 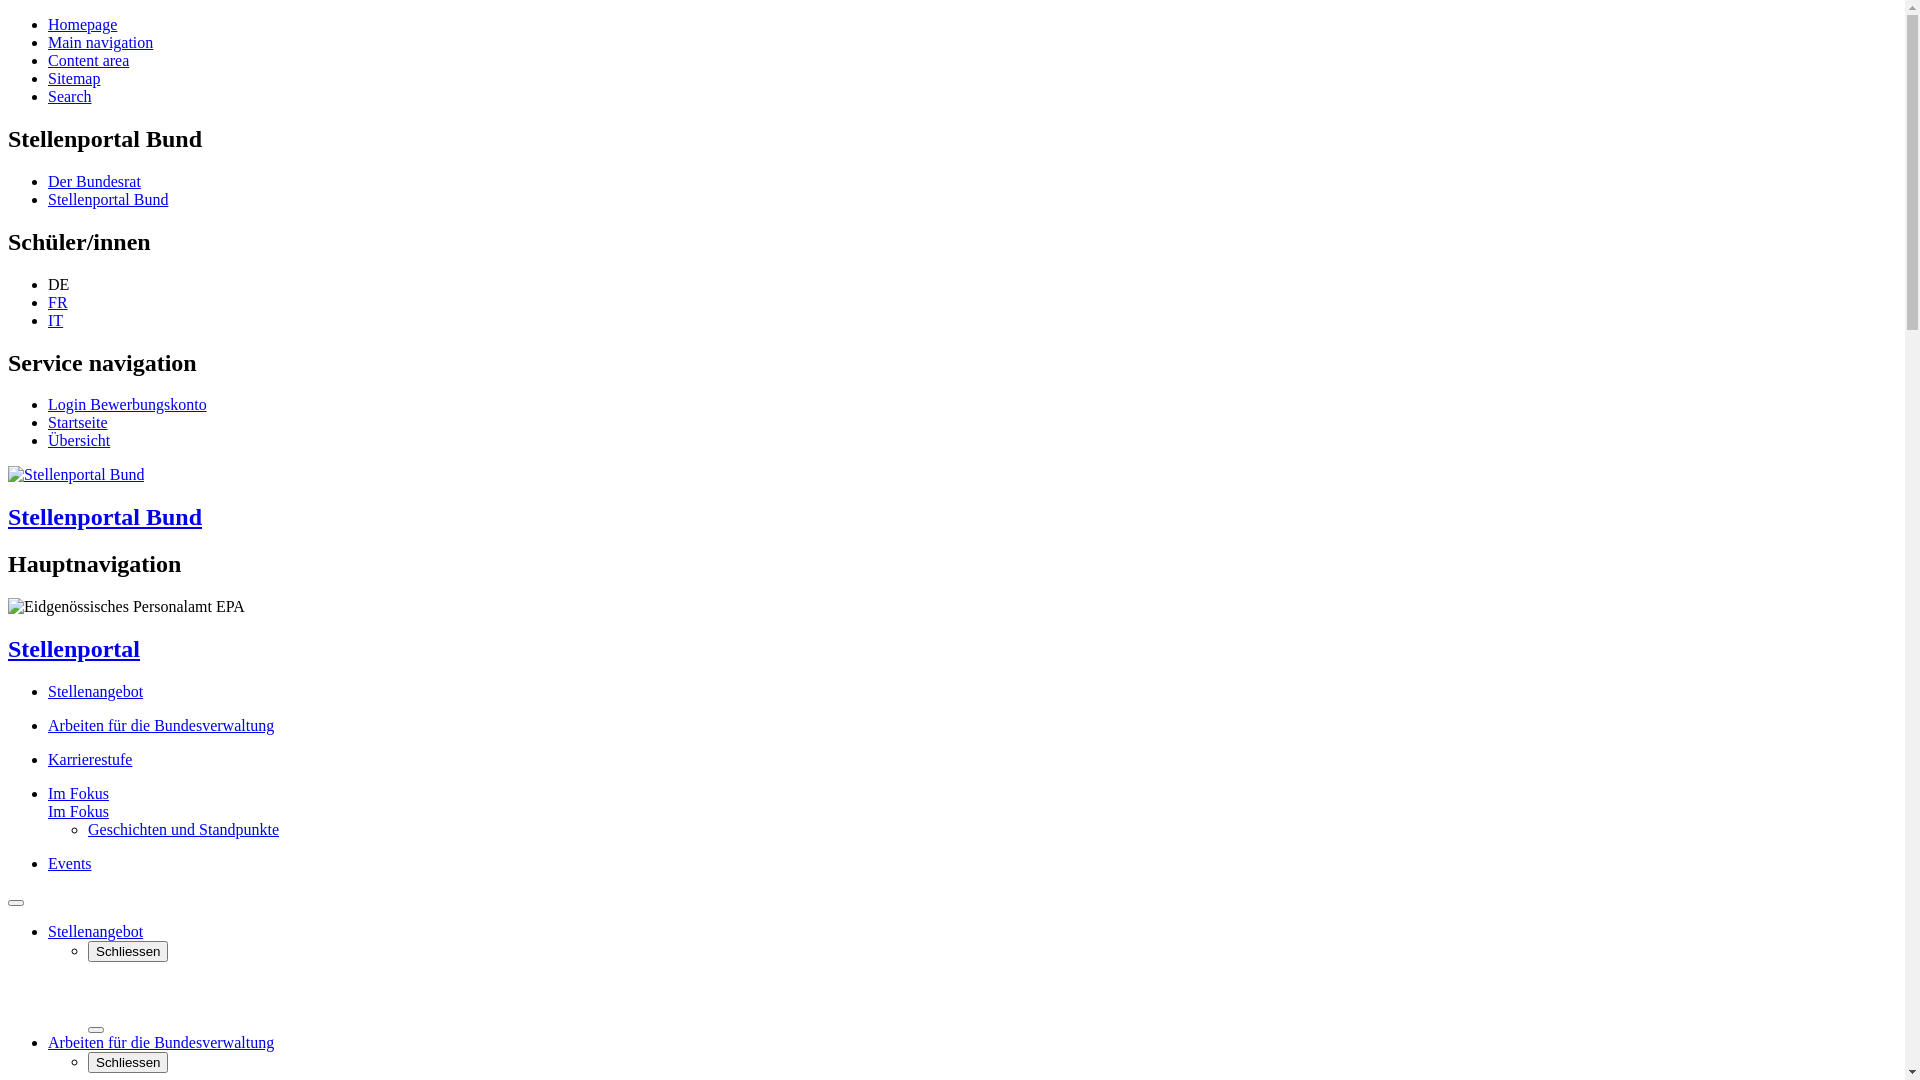 What do you see at coordinates (74, 649) in the screenshot?
I see `Stellenportal` at bounding box center [74, 649].